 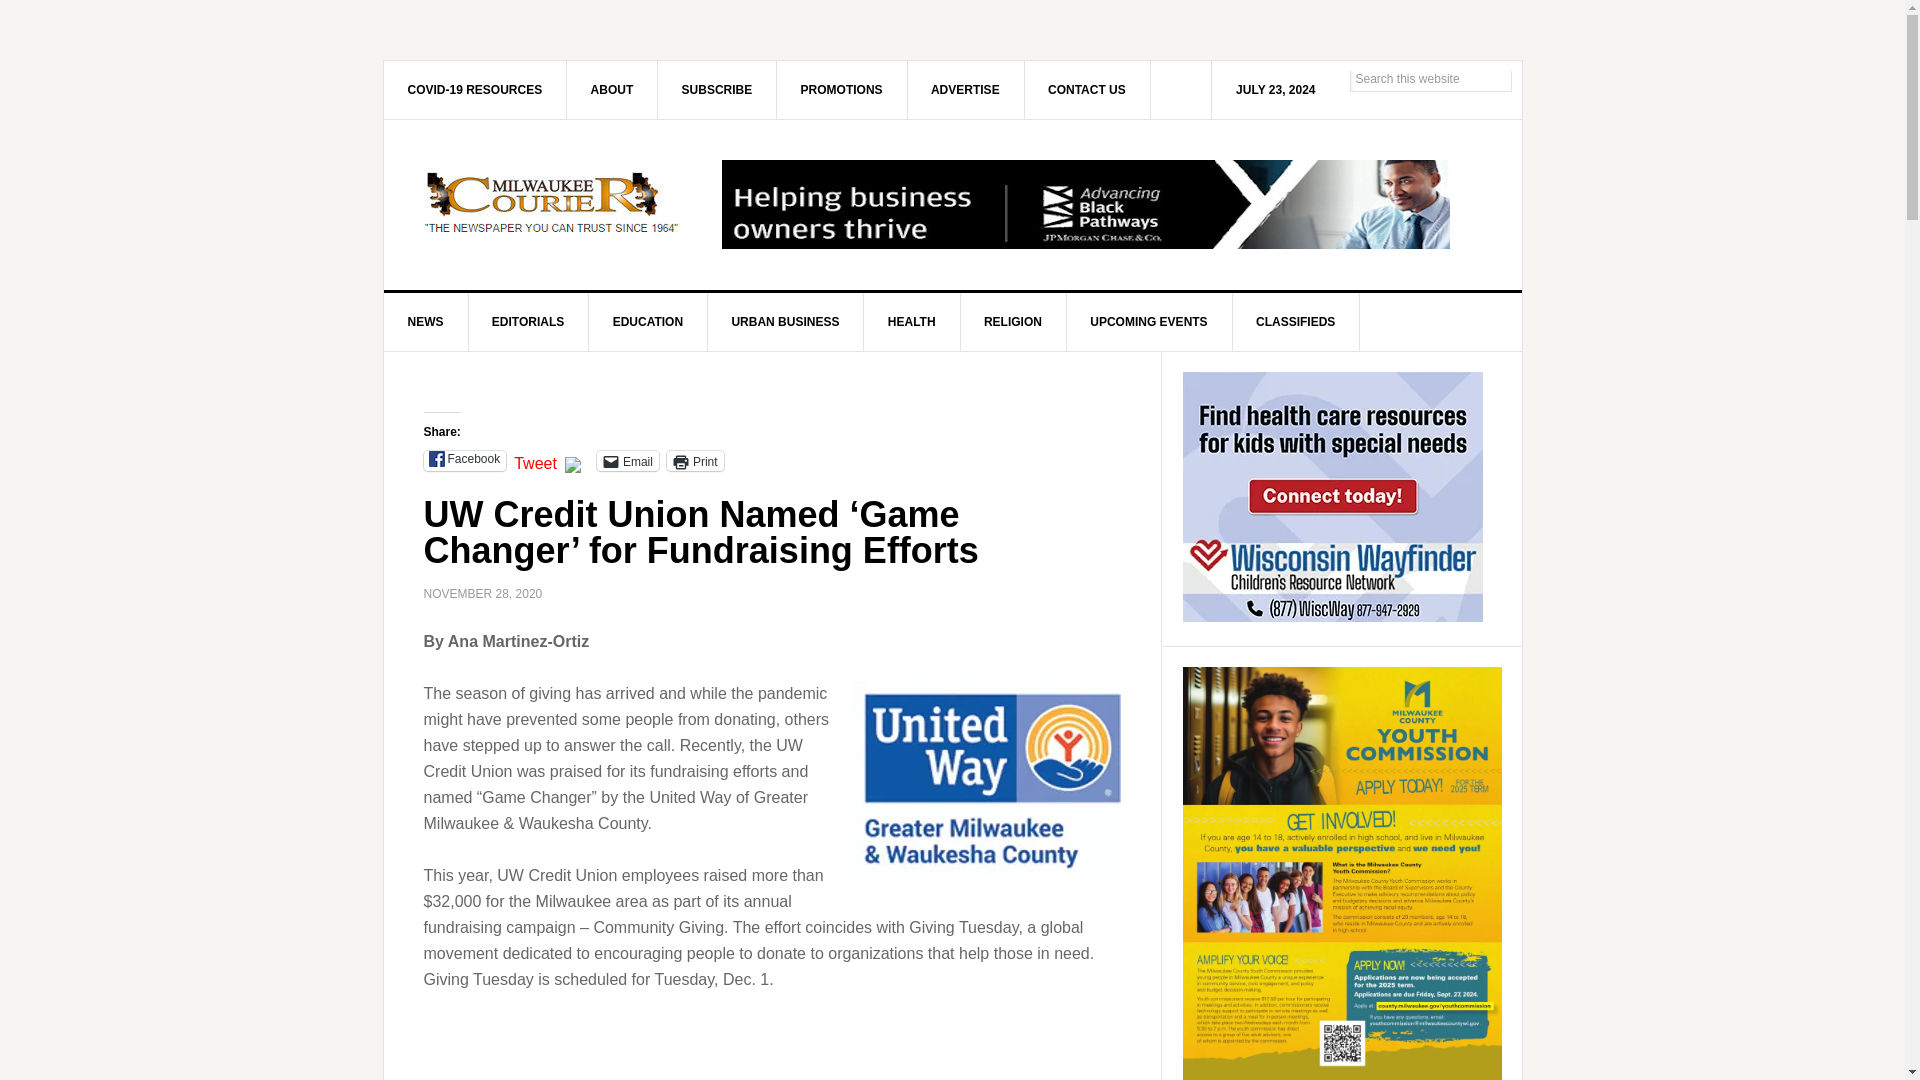 What do you see at coordinates (1296, 322) in the screenshot?
I see `CLASSIFIEDS` at bounding box center [1296, 322].